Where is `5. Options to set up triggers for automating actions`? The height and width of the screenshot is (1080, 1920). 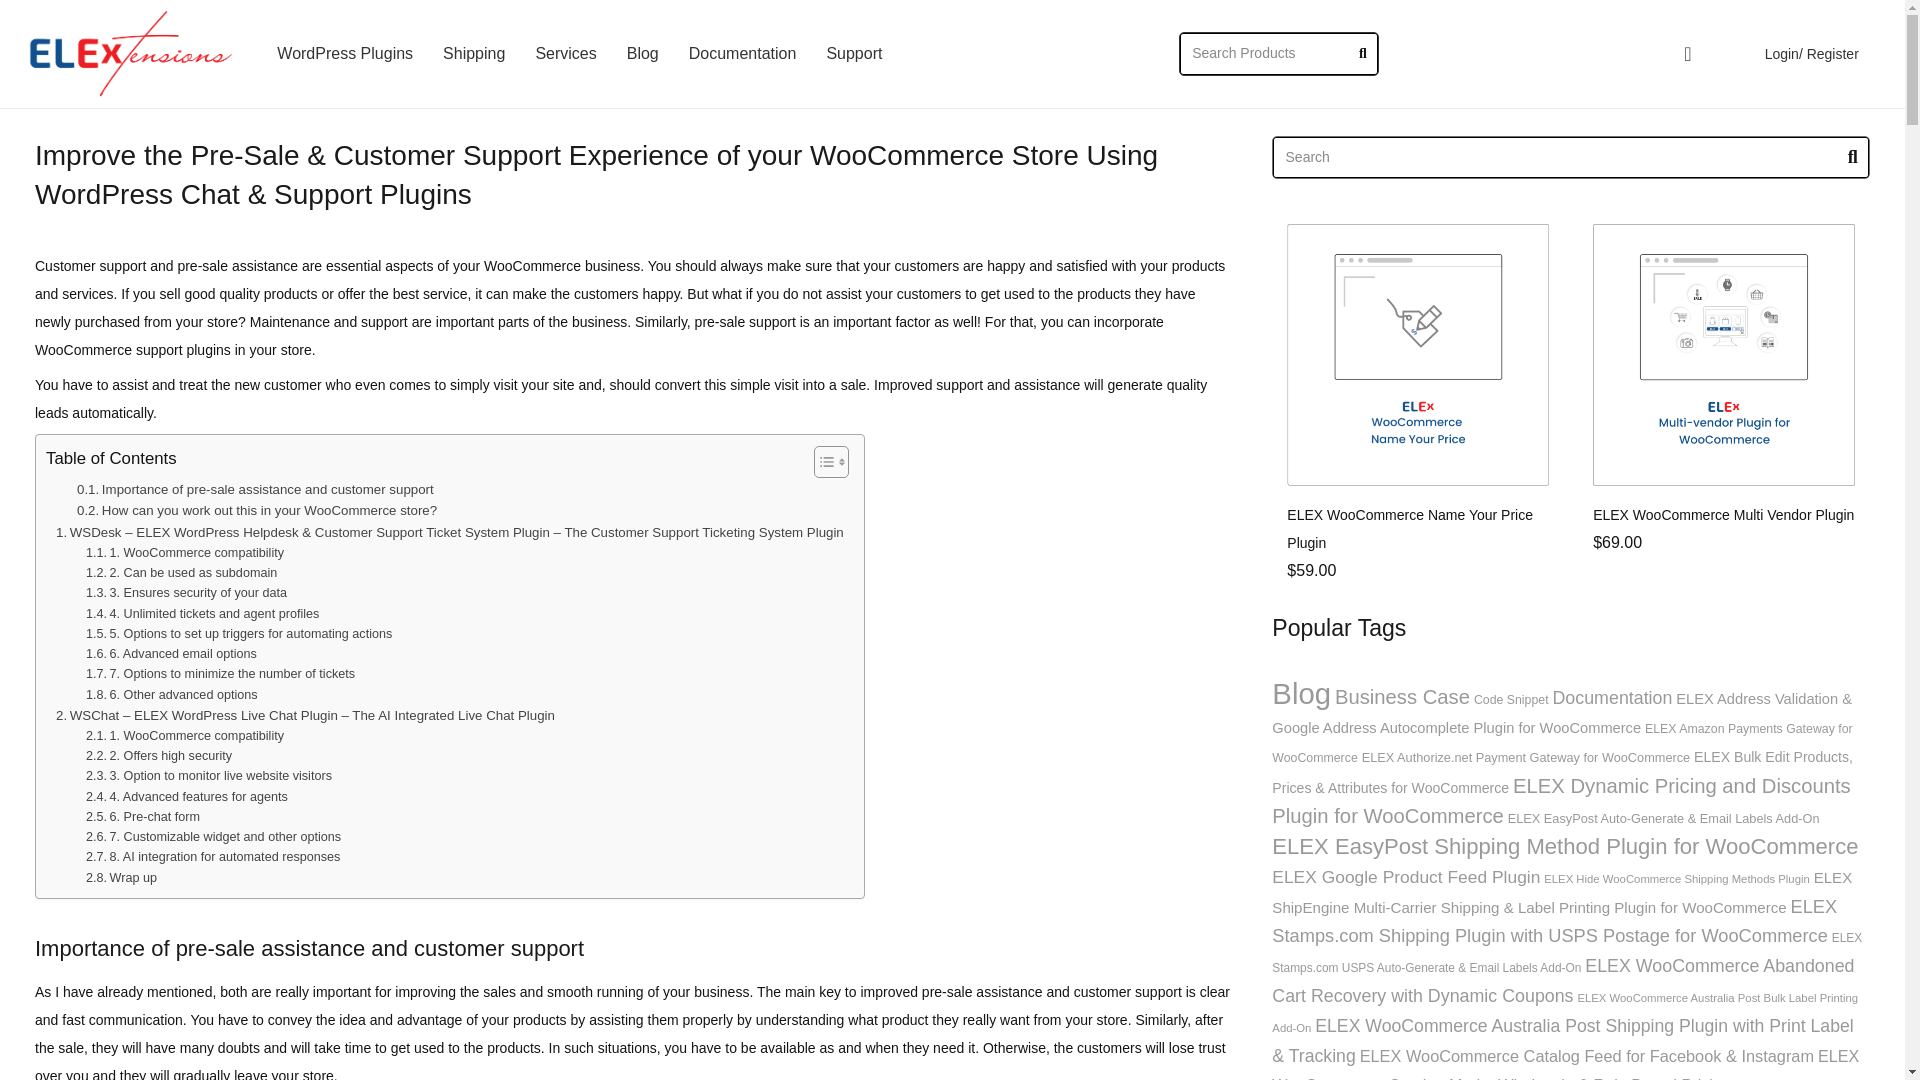
5. Options to set up triggers for automating actions is located at coordinates (238, 634).